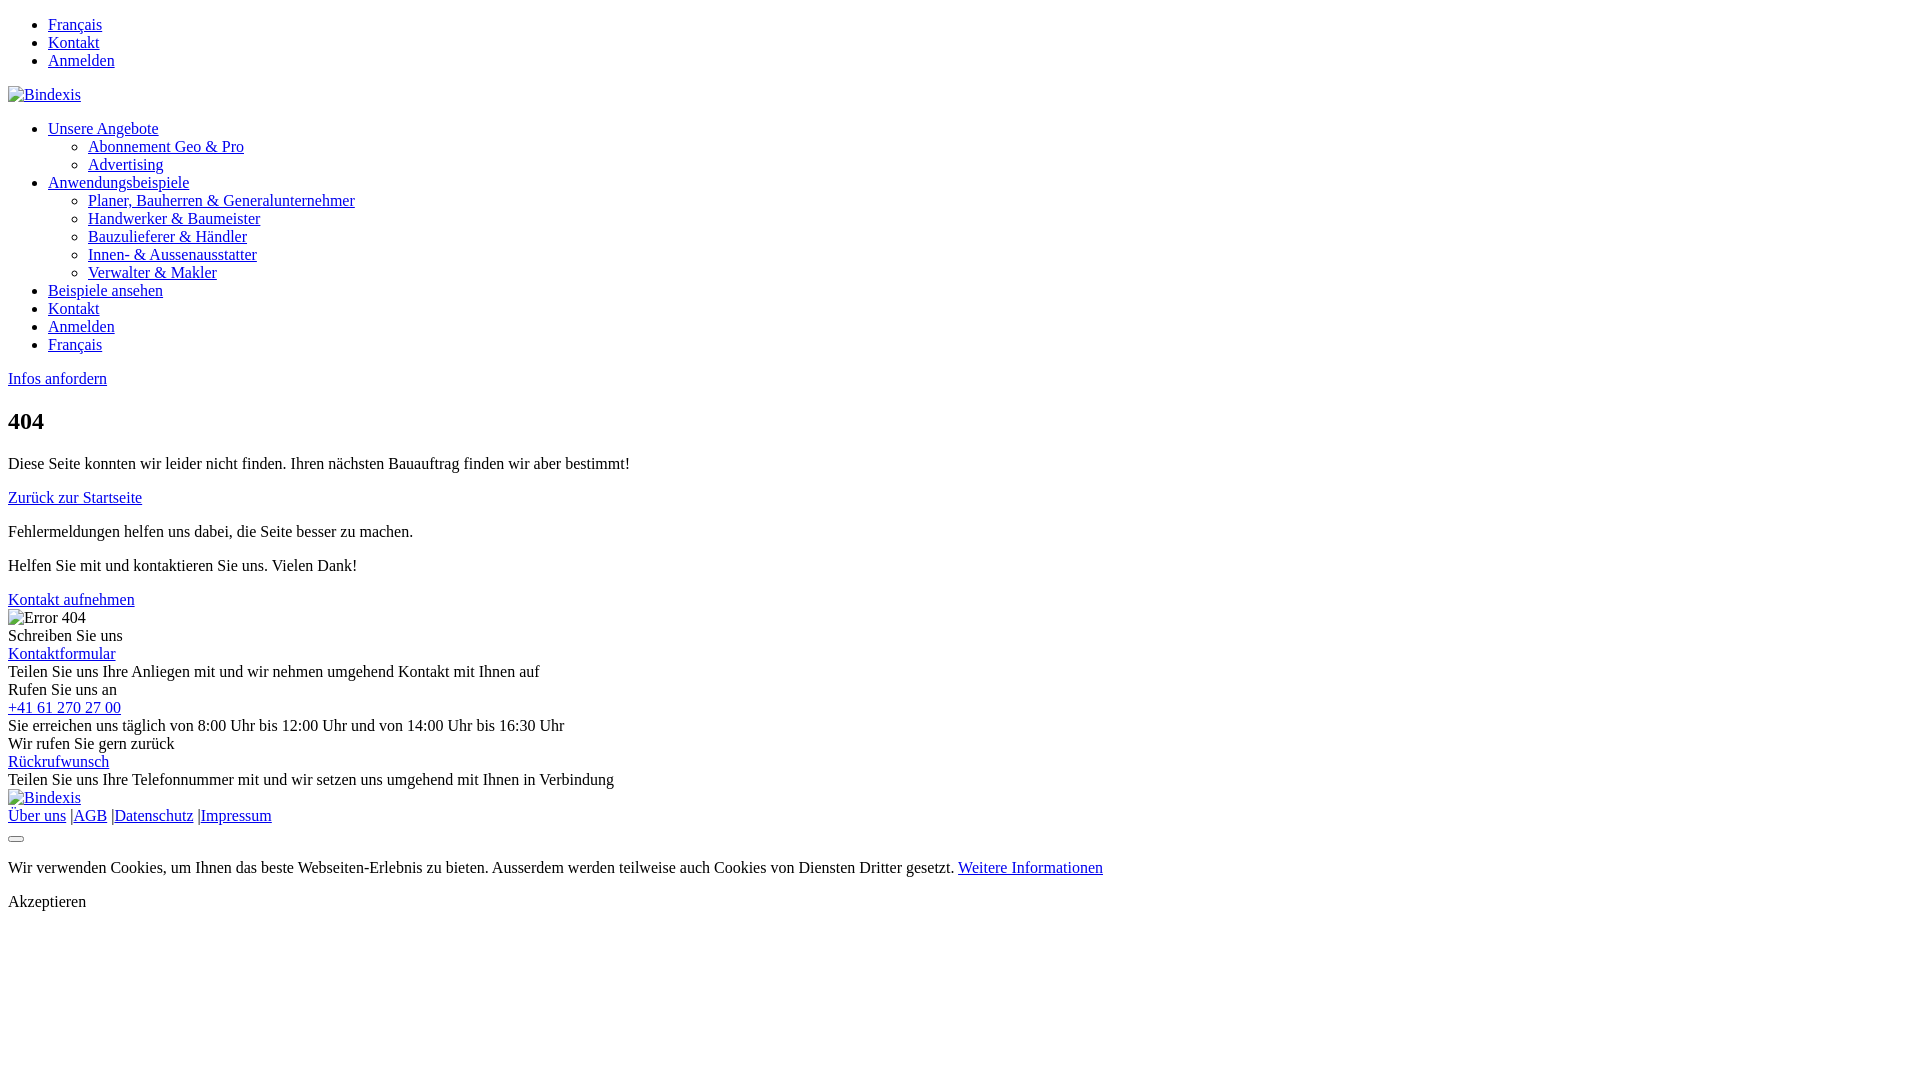 The height and width of the screenshot is (1080, 1920). I want to click on Beispiele ansehen, so click(106, 290).